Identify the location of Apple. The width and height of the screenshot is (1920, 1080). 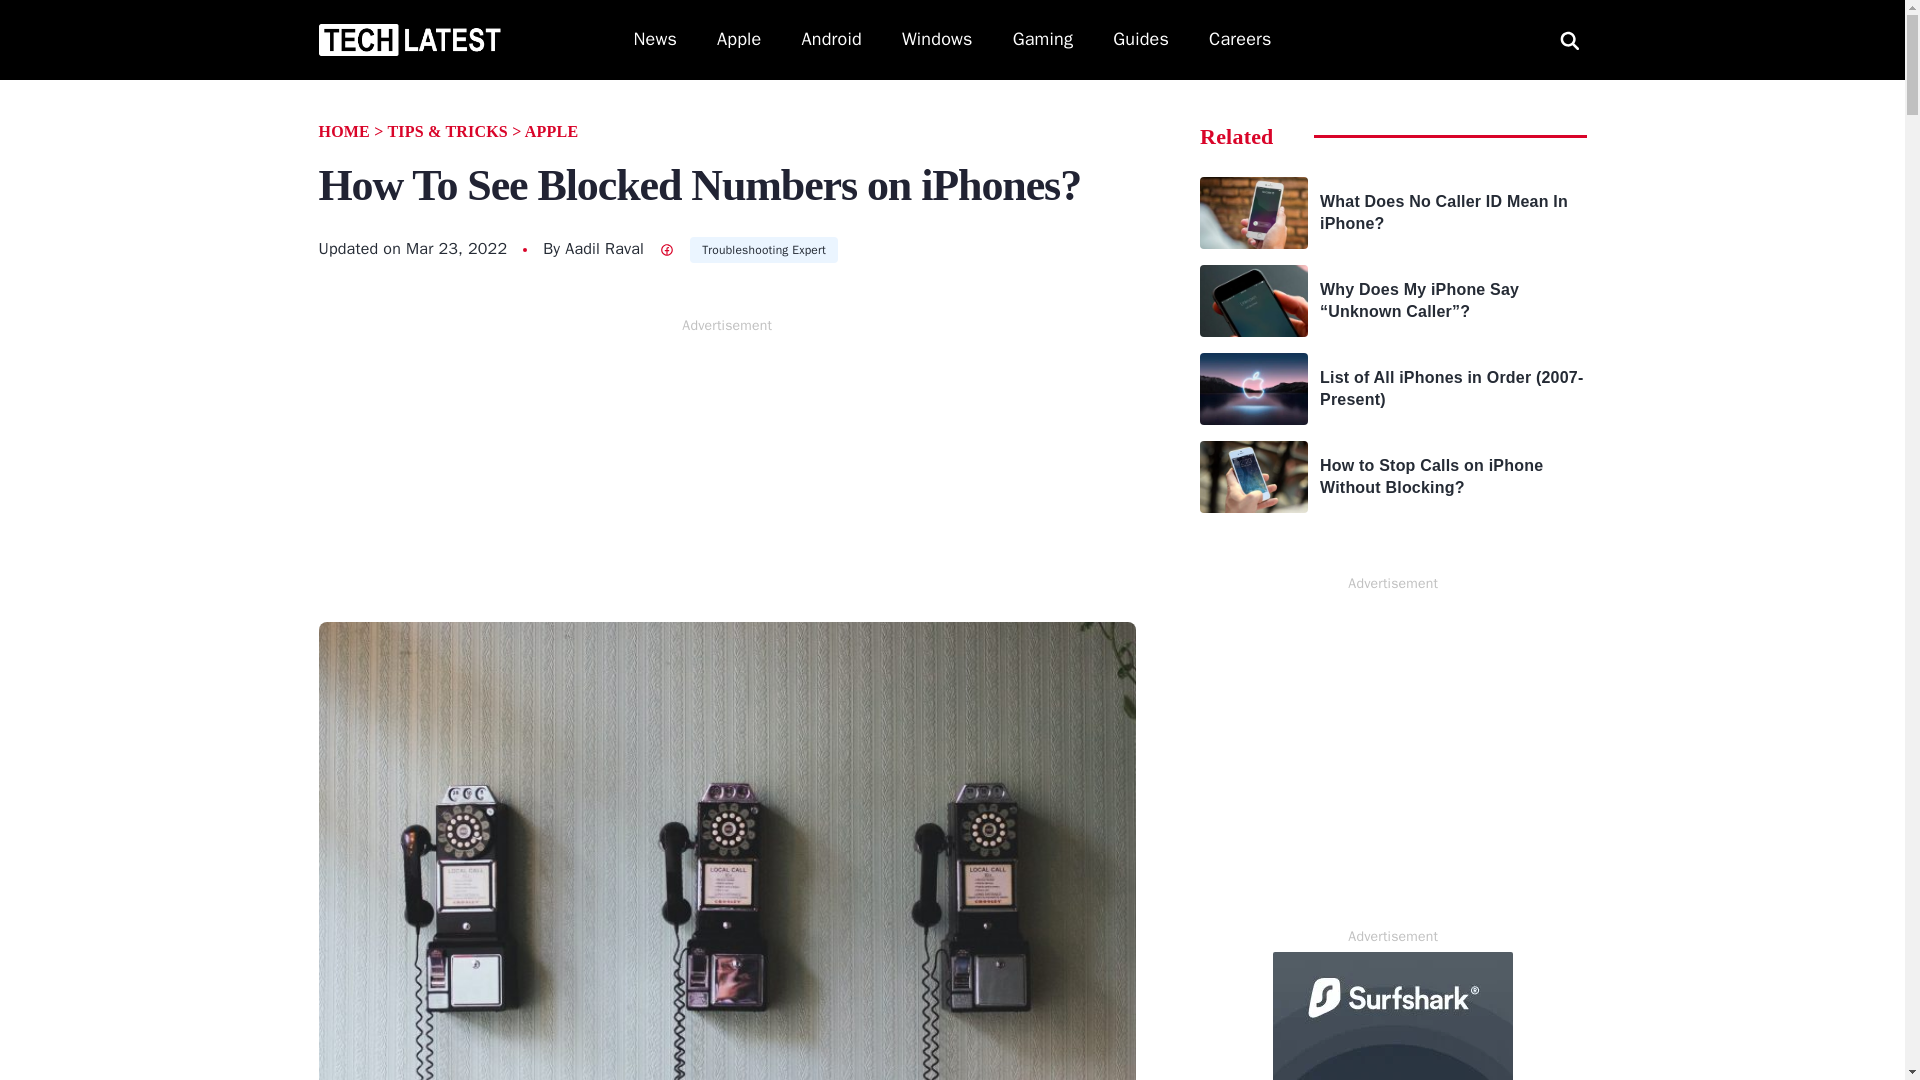
(739, 40).